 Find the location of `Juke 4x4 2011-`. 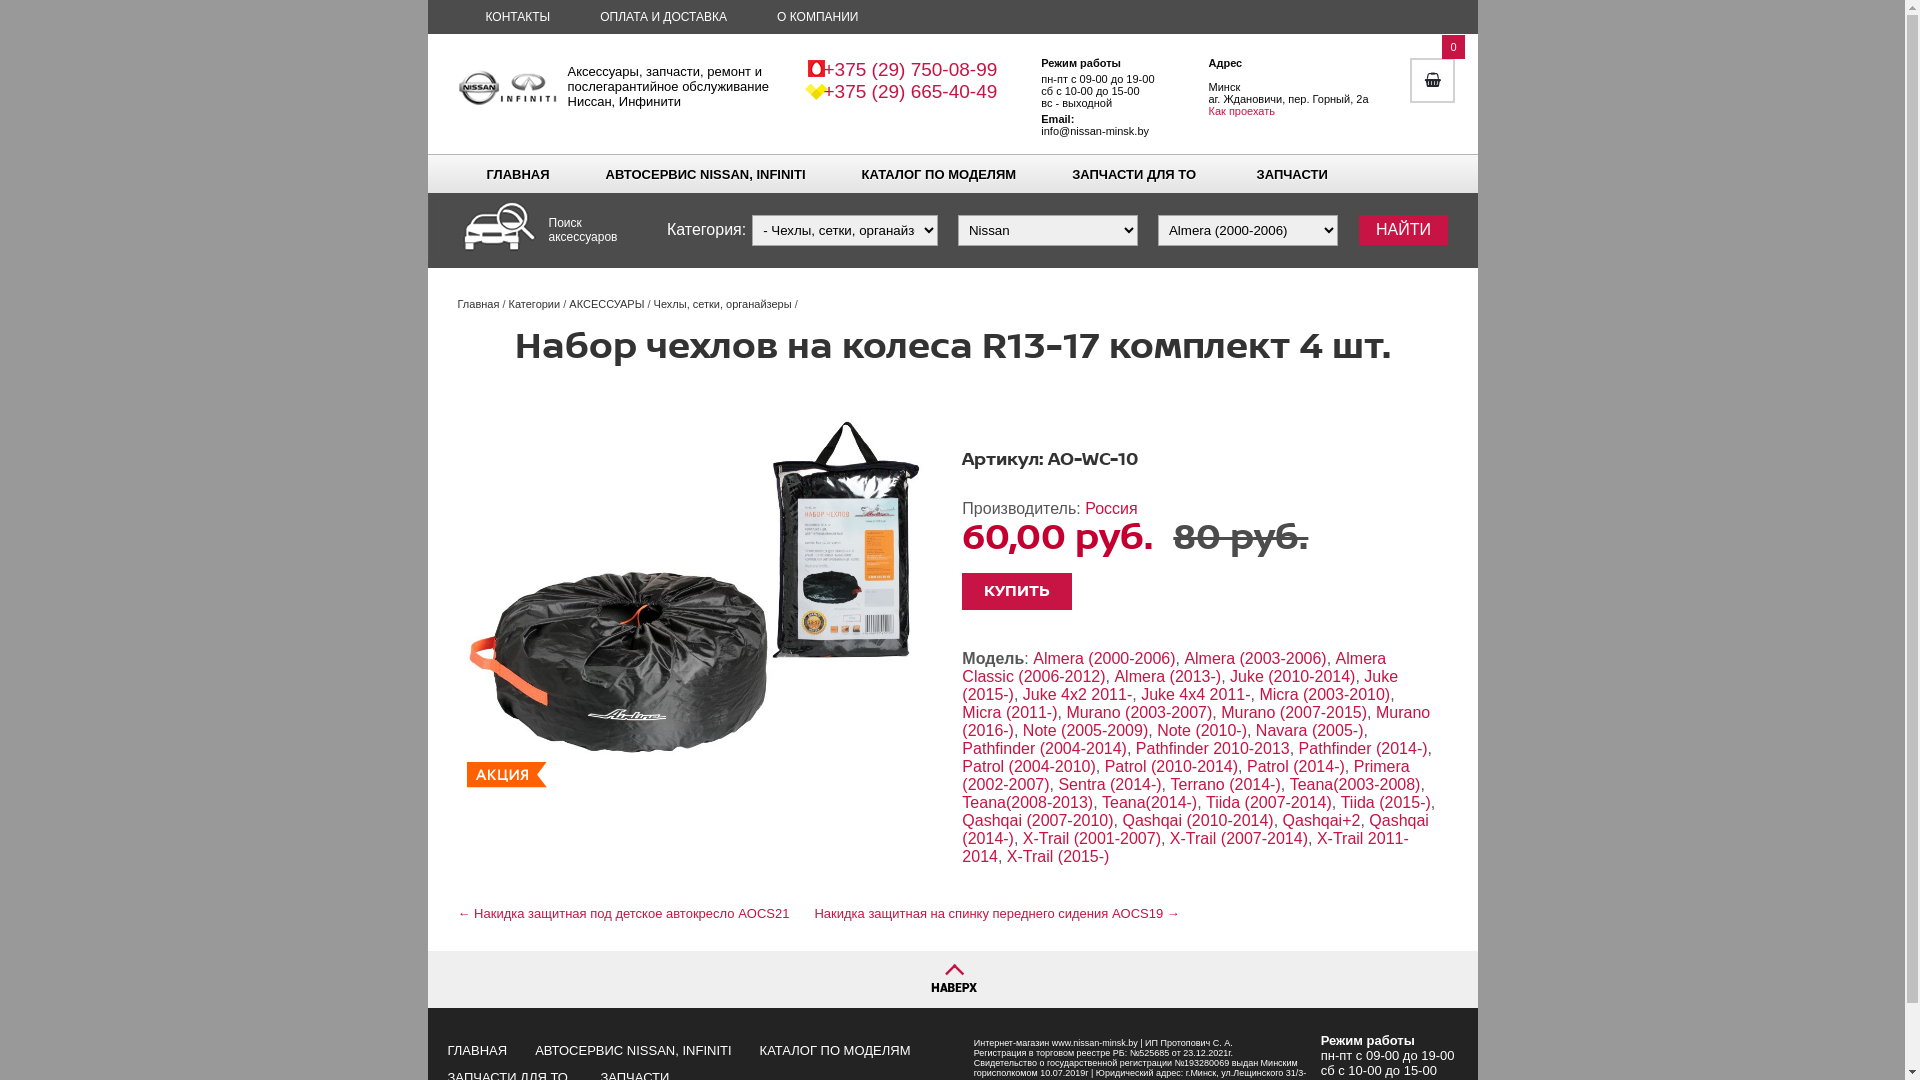

Juke 4x4 2011- is located at coordinates (1196, 694).